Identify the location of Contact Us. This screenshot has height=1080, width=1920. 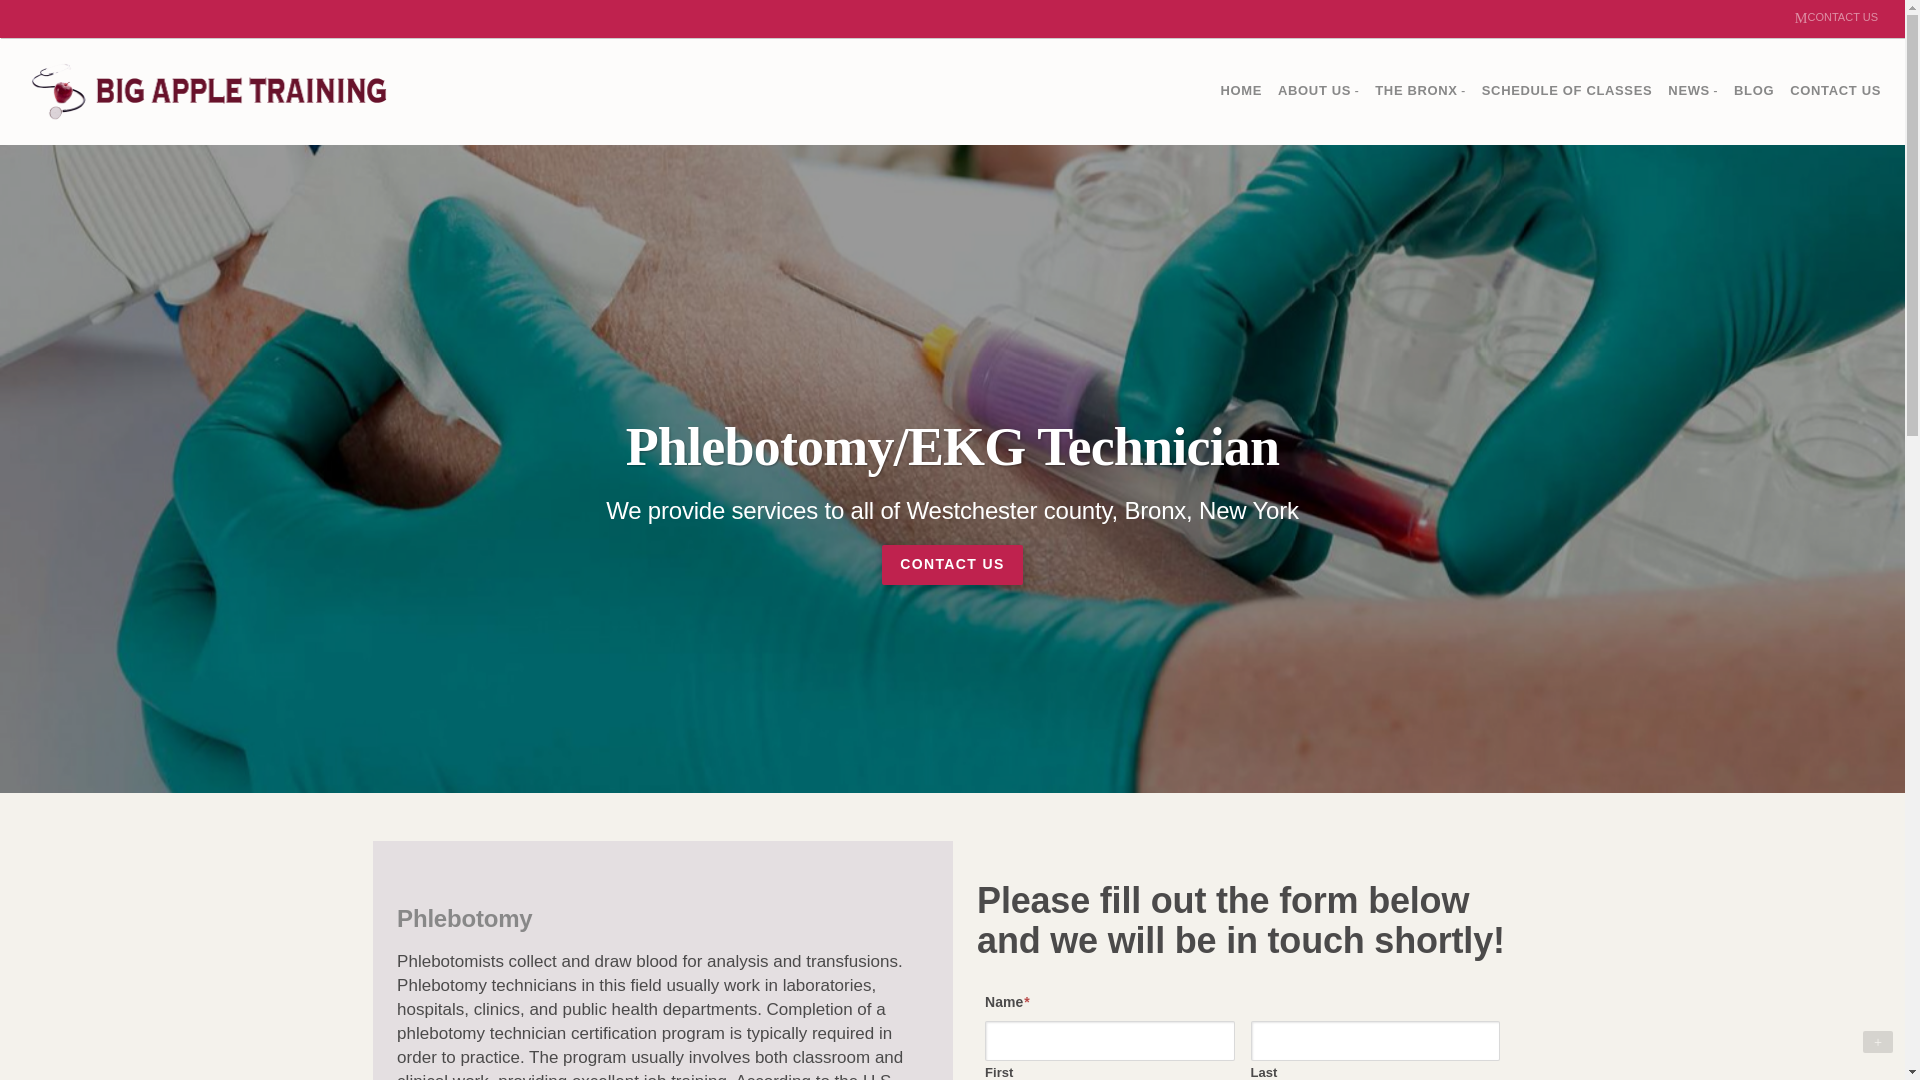
(1836, 18).